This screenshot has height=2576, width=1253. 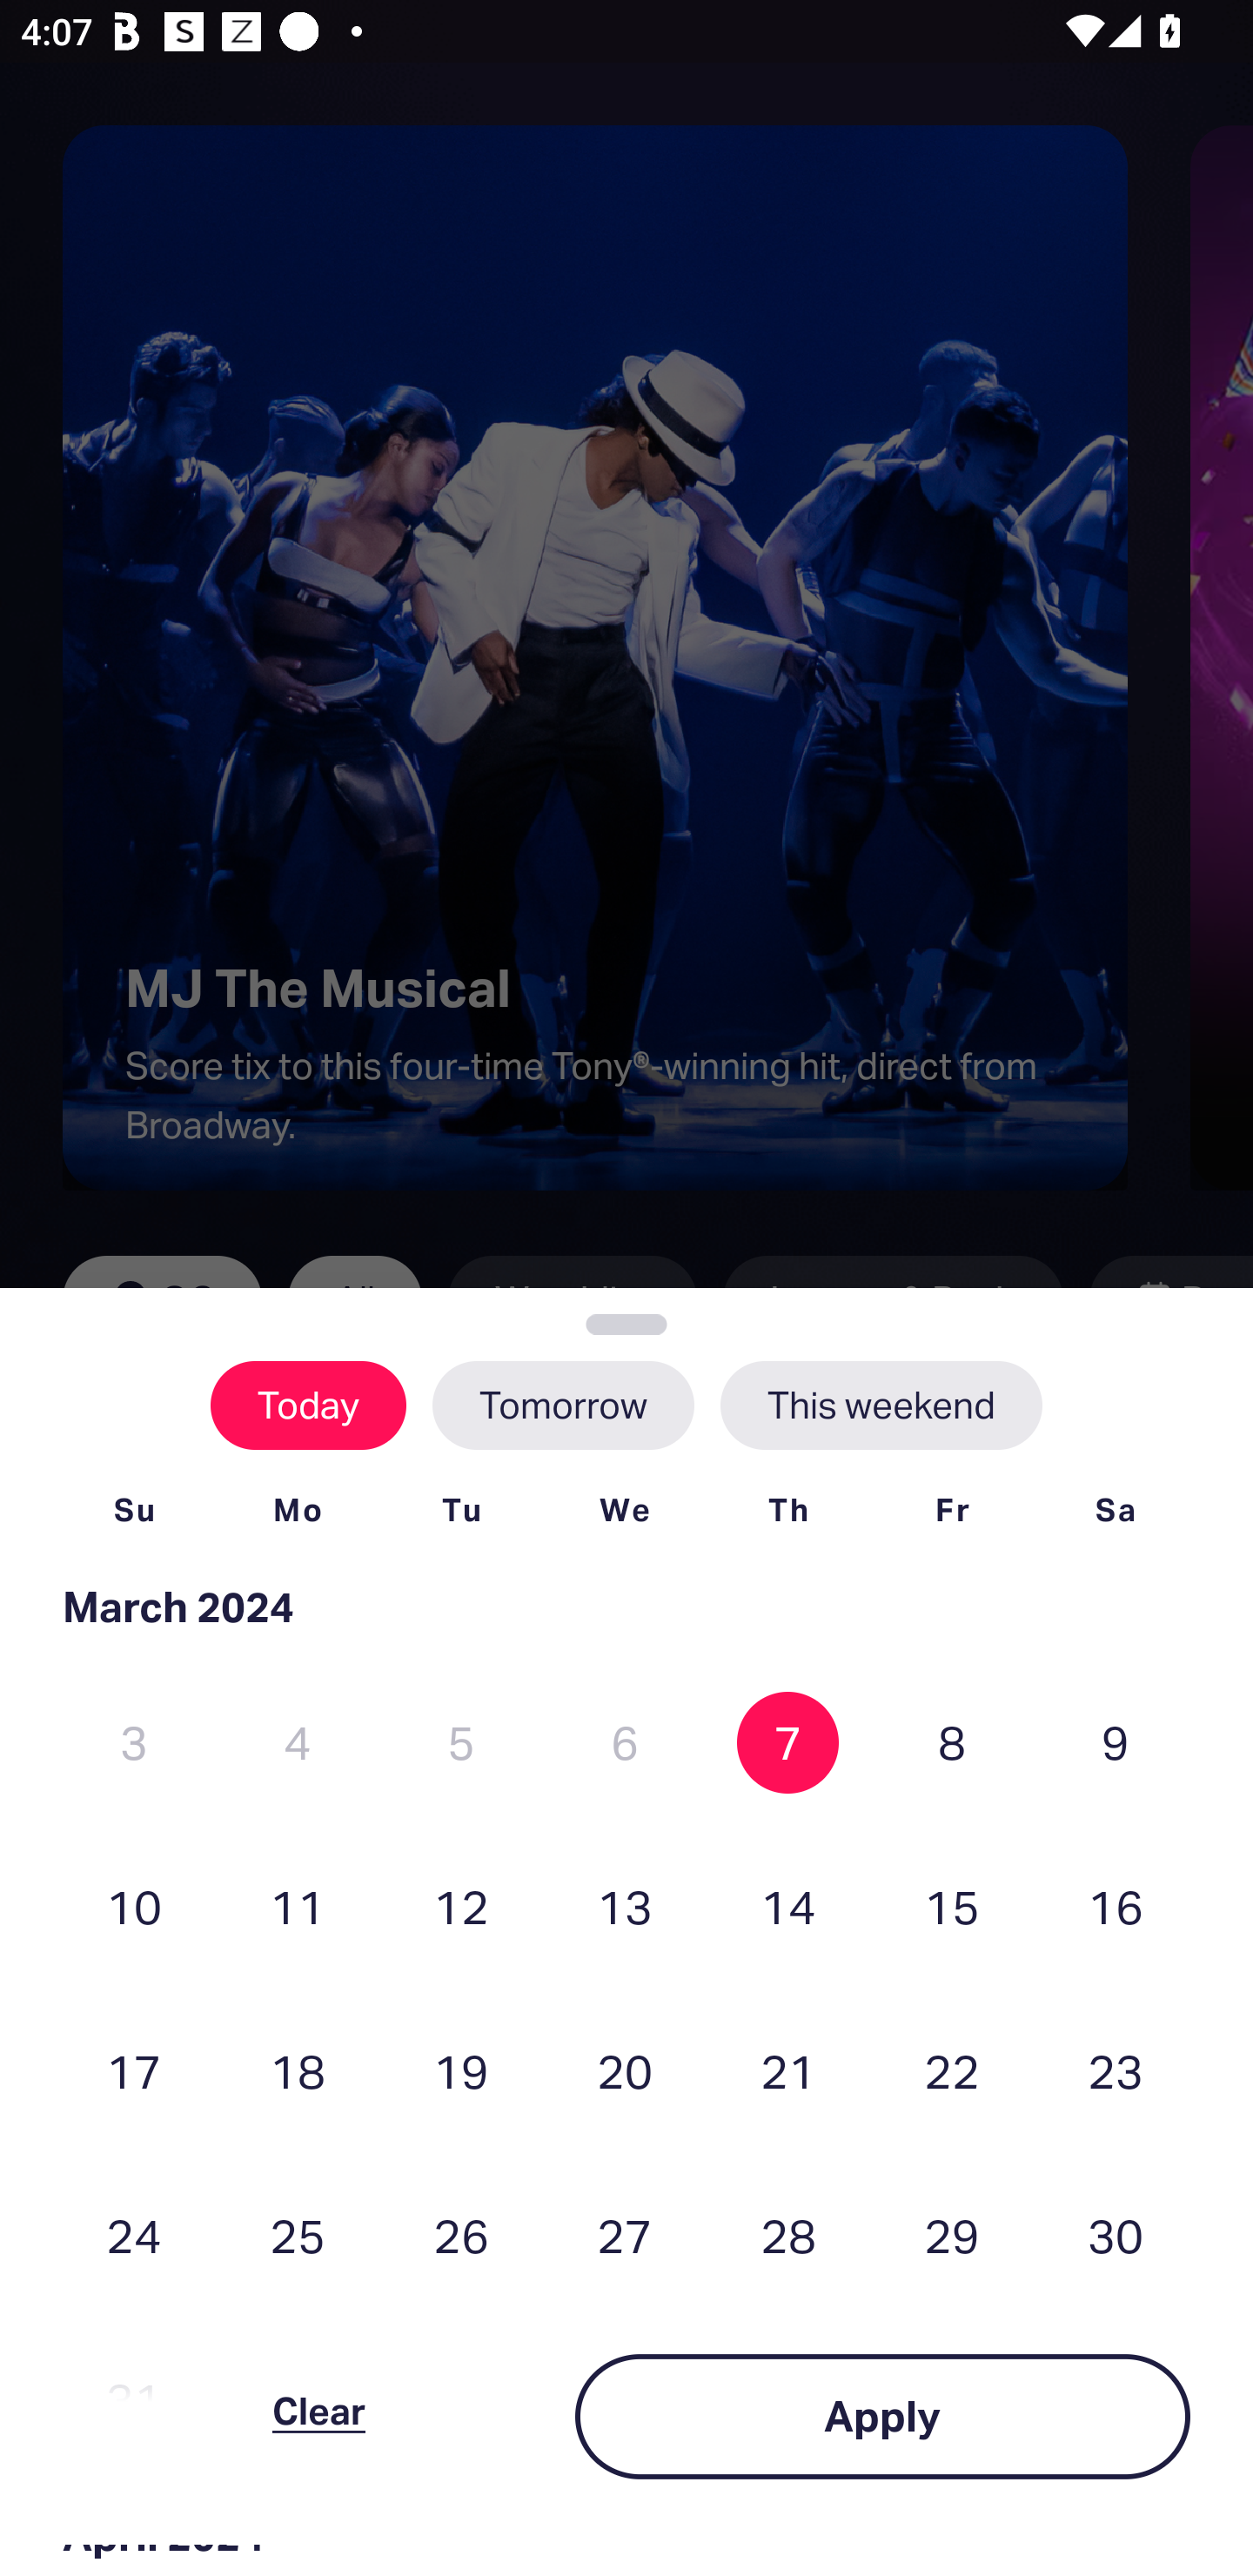 I want to click on 3, so click(x=134, y=1742).